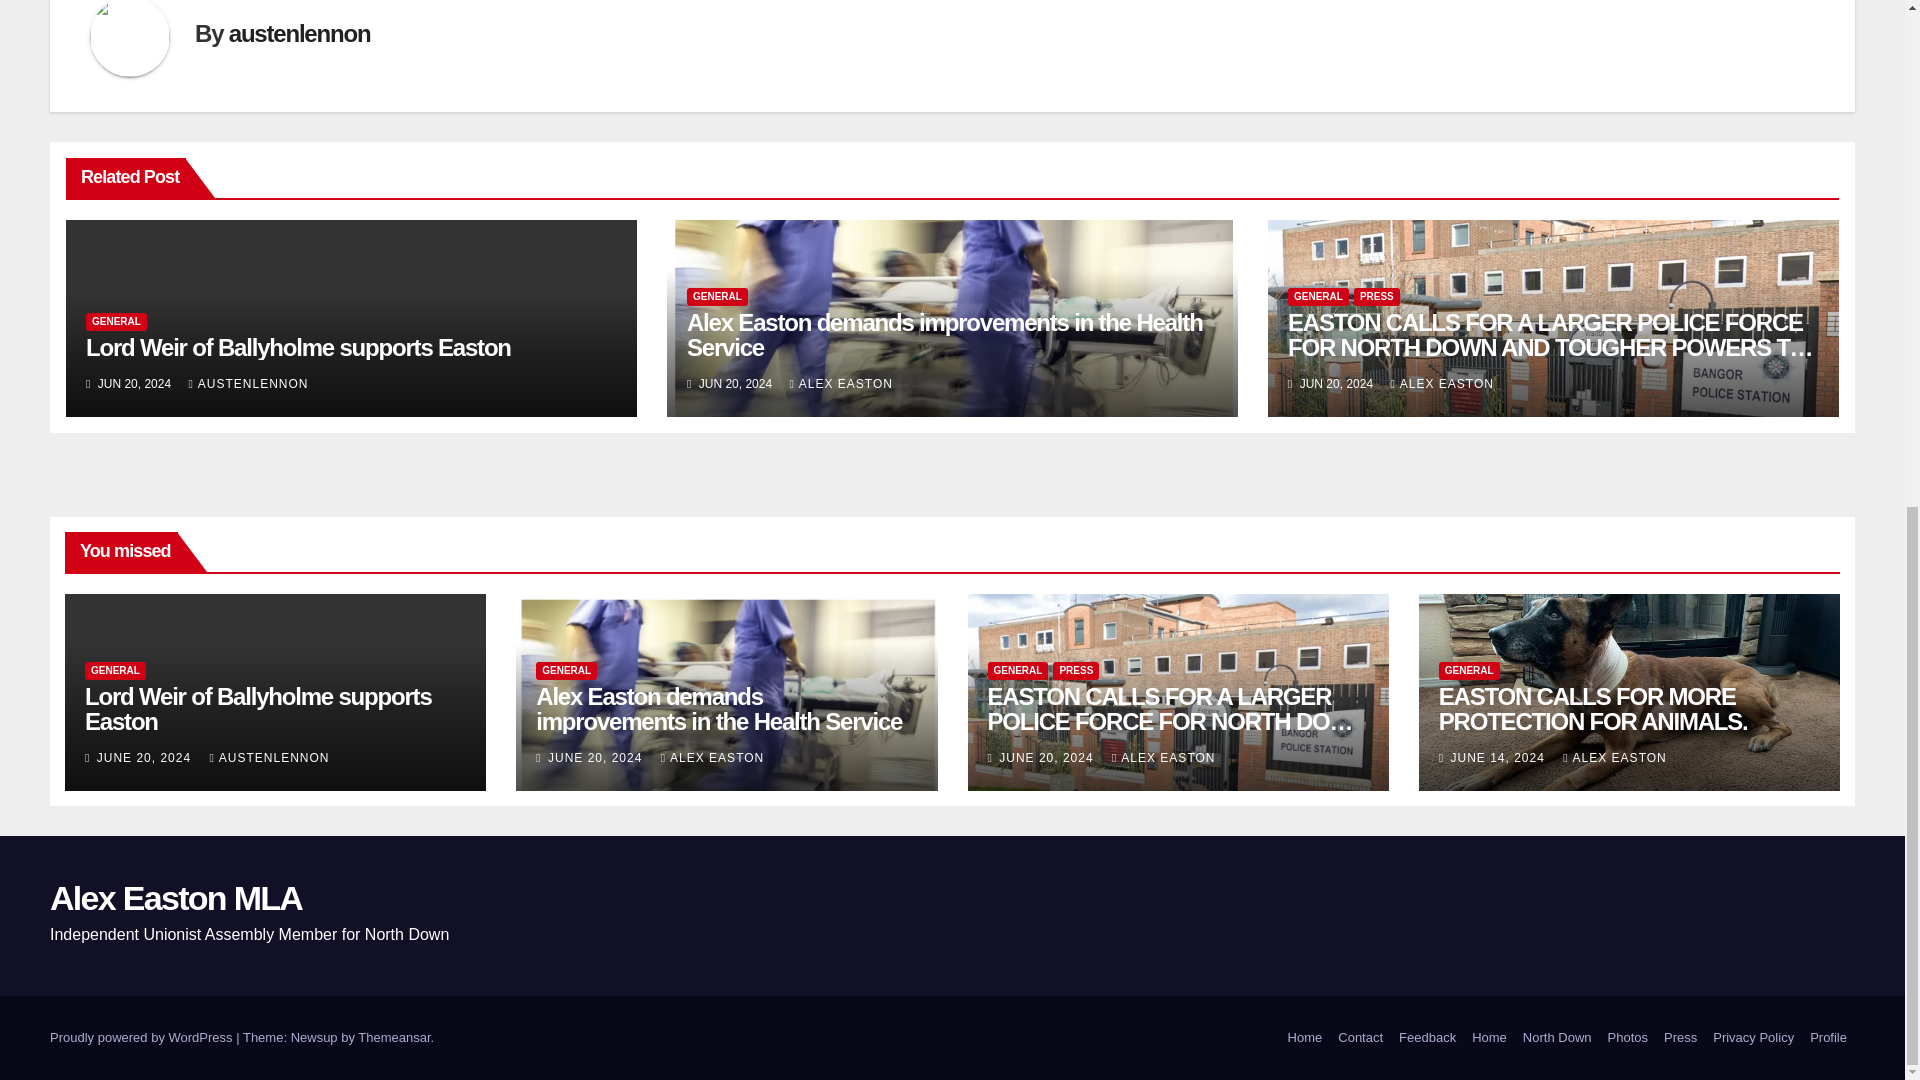  I want to click on Lord Weir of Ballyholme supports Easton, so click(298, 346).